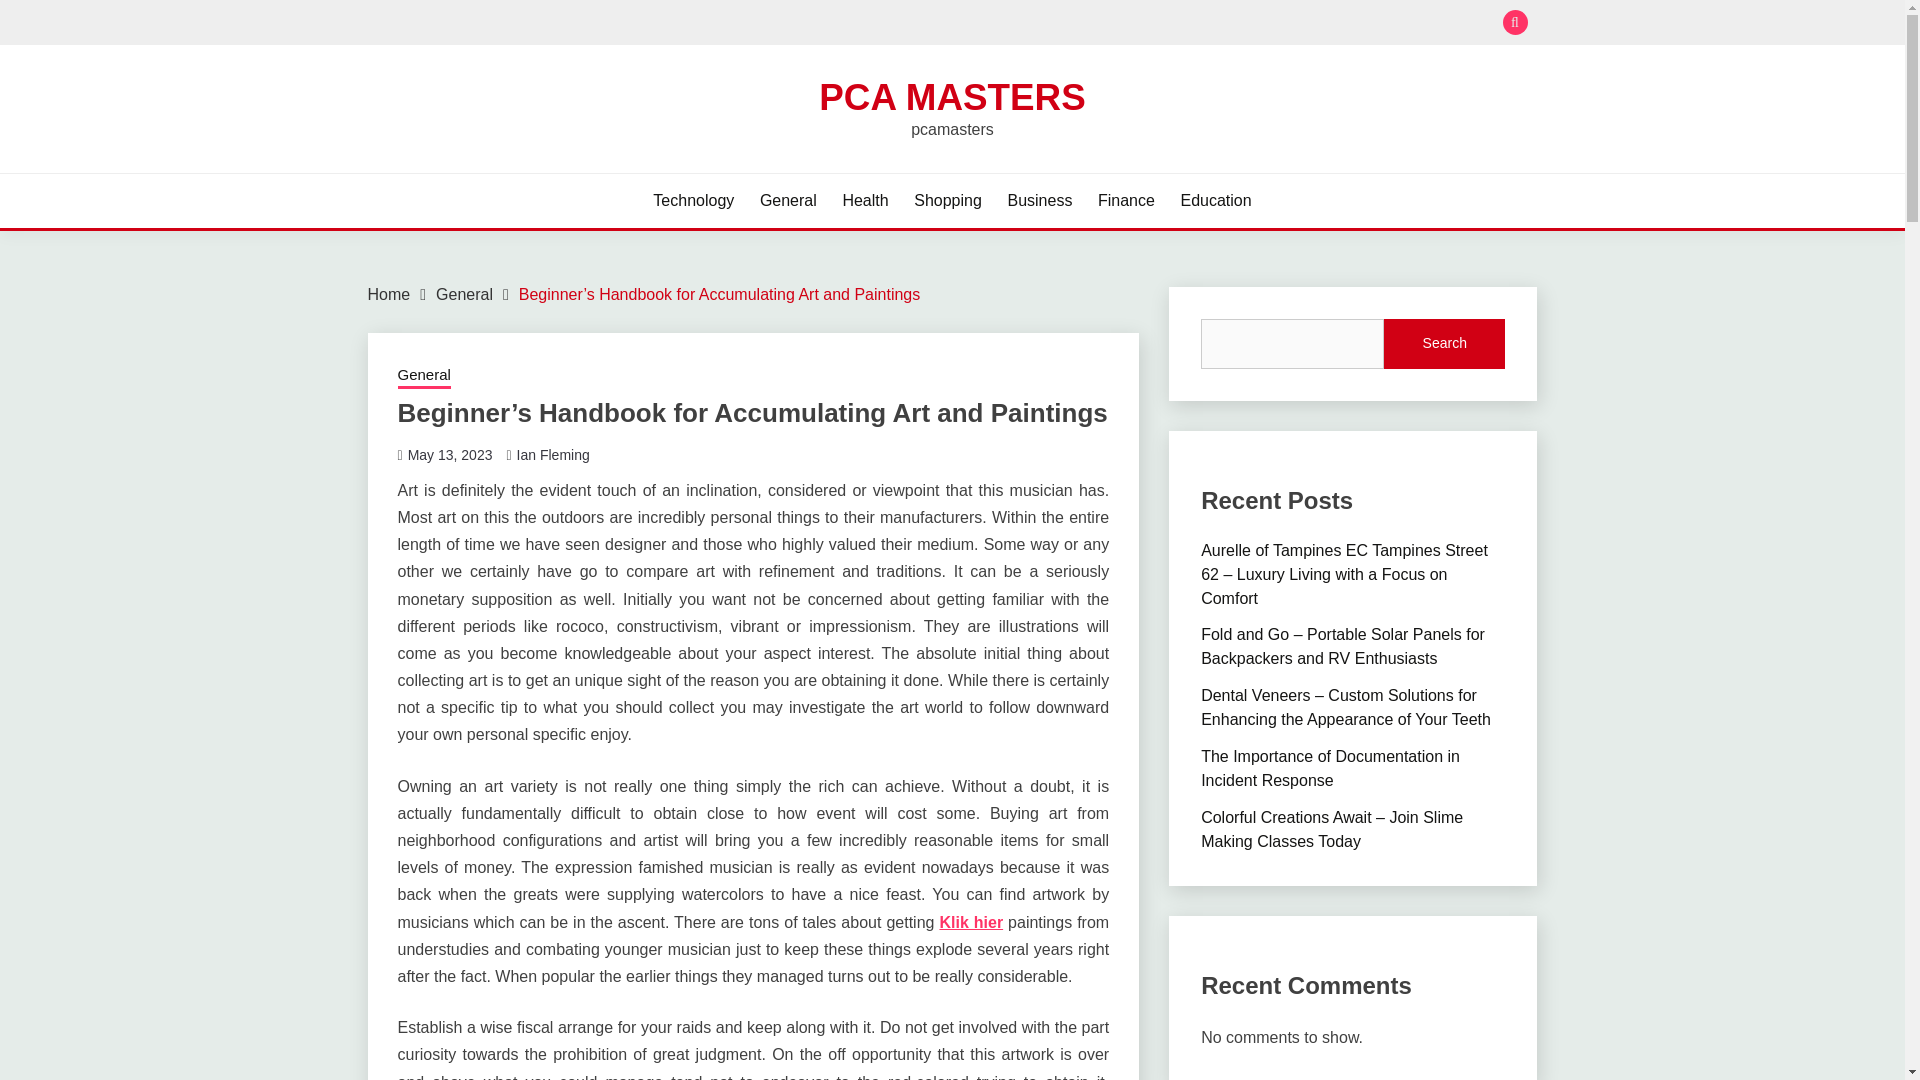 The width and height of the screenshot is (1920, 1080). Describe the element at coordinates (464, 294) in the screenshot. I see `General` at that location.